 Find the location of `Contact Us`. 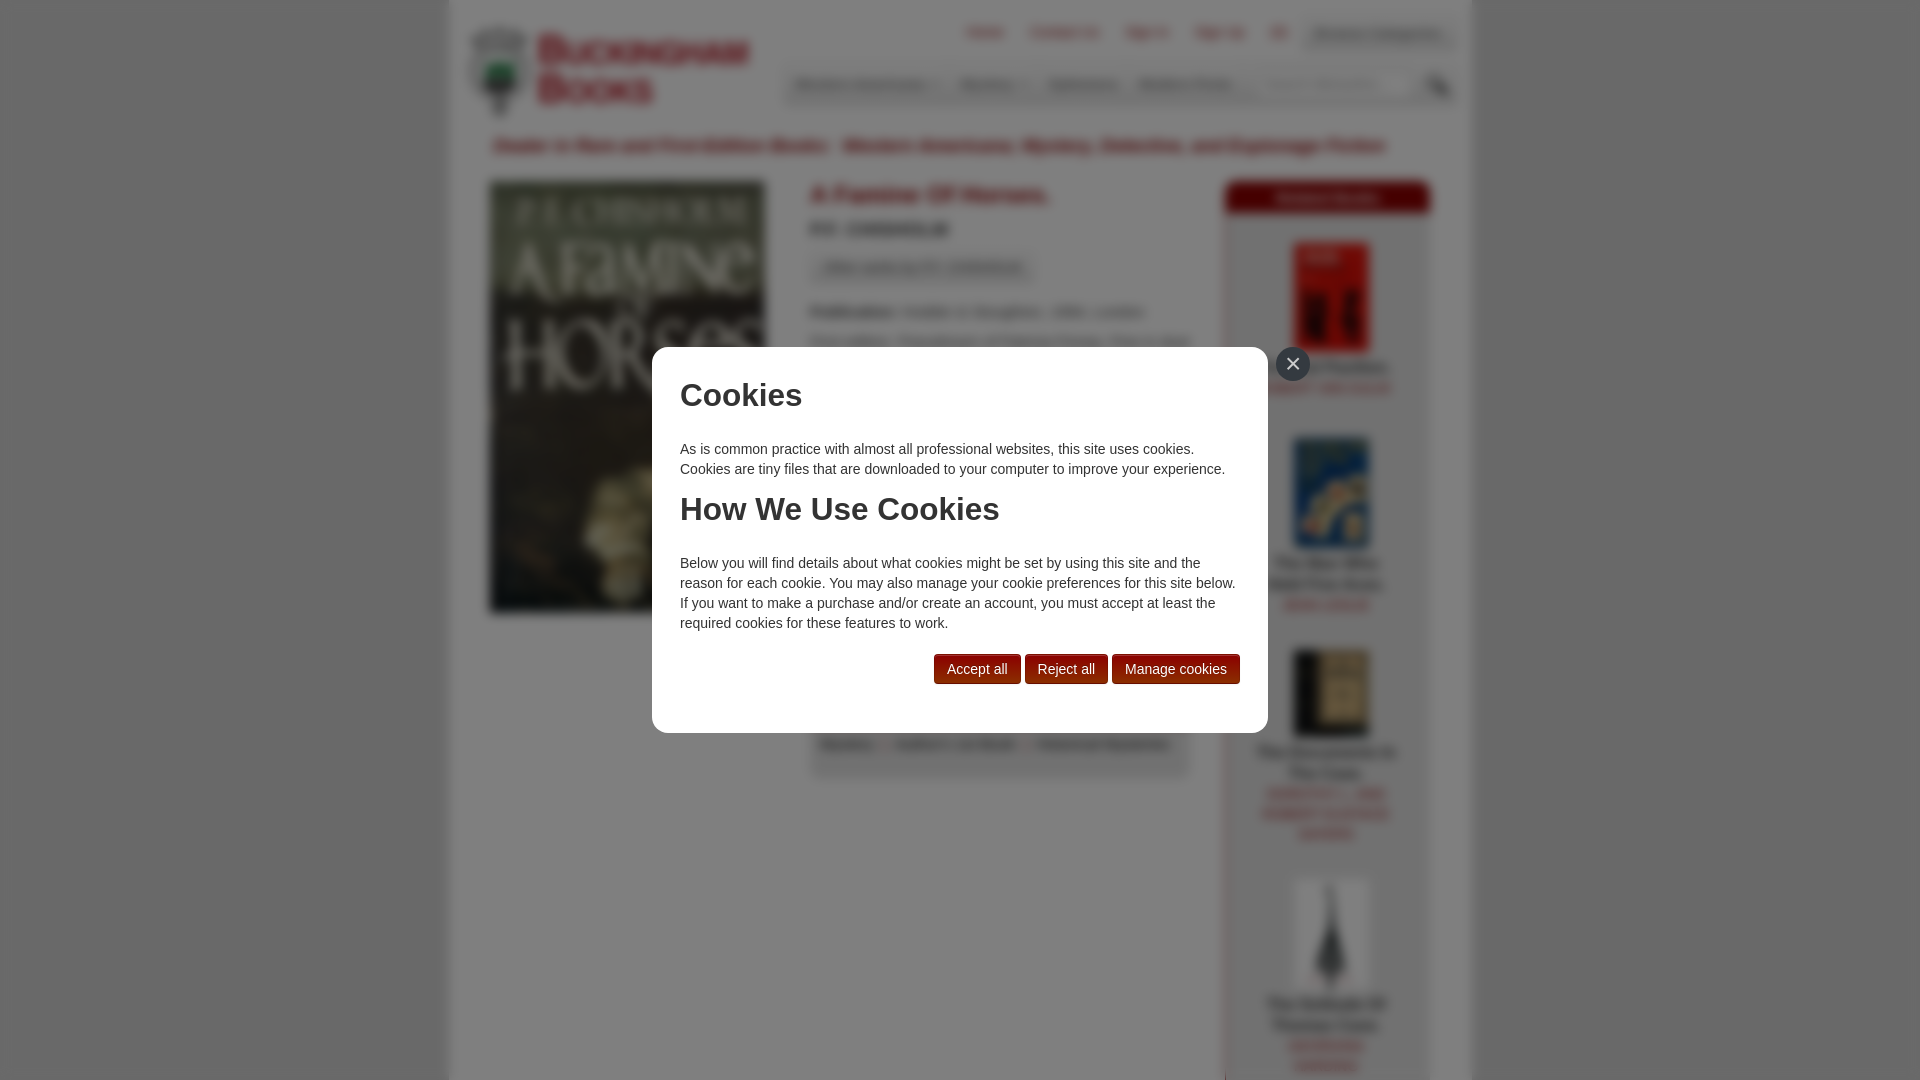

Contact Us is located at coordinates (1279, 32).